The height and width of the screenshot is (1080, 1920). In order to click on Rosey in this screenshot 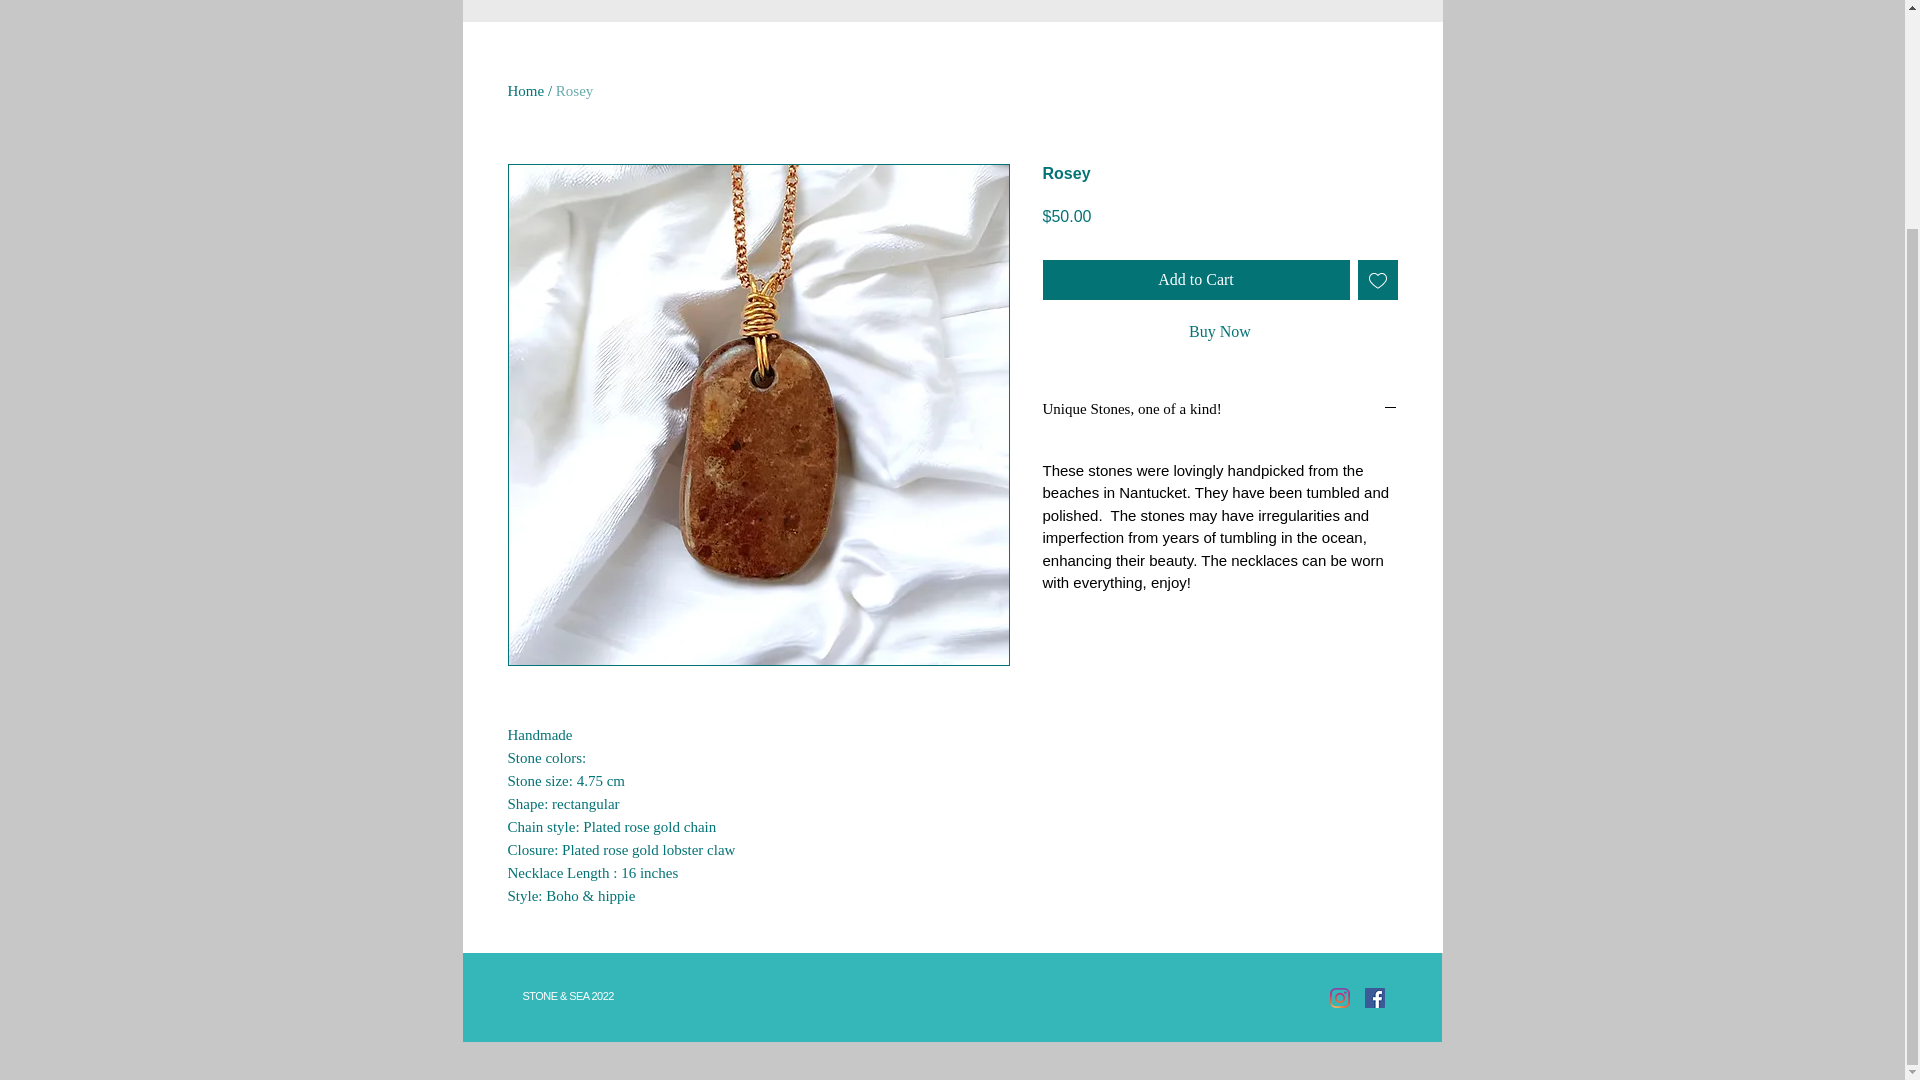, I will do `click(574, 91)`.